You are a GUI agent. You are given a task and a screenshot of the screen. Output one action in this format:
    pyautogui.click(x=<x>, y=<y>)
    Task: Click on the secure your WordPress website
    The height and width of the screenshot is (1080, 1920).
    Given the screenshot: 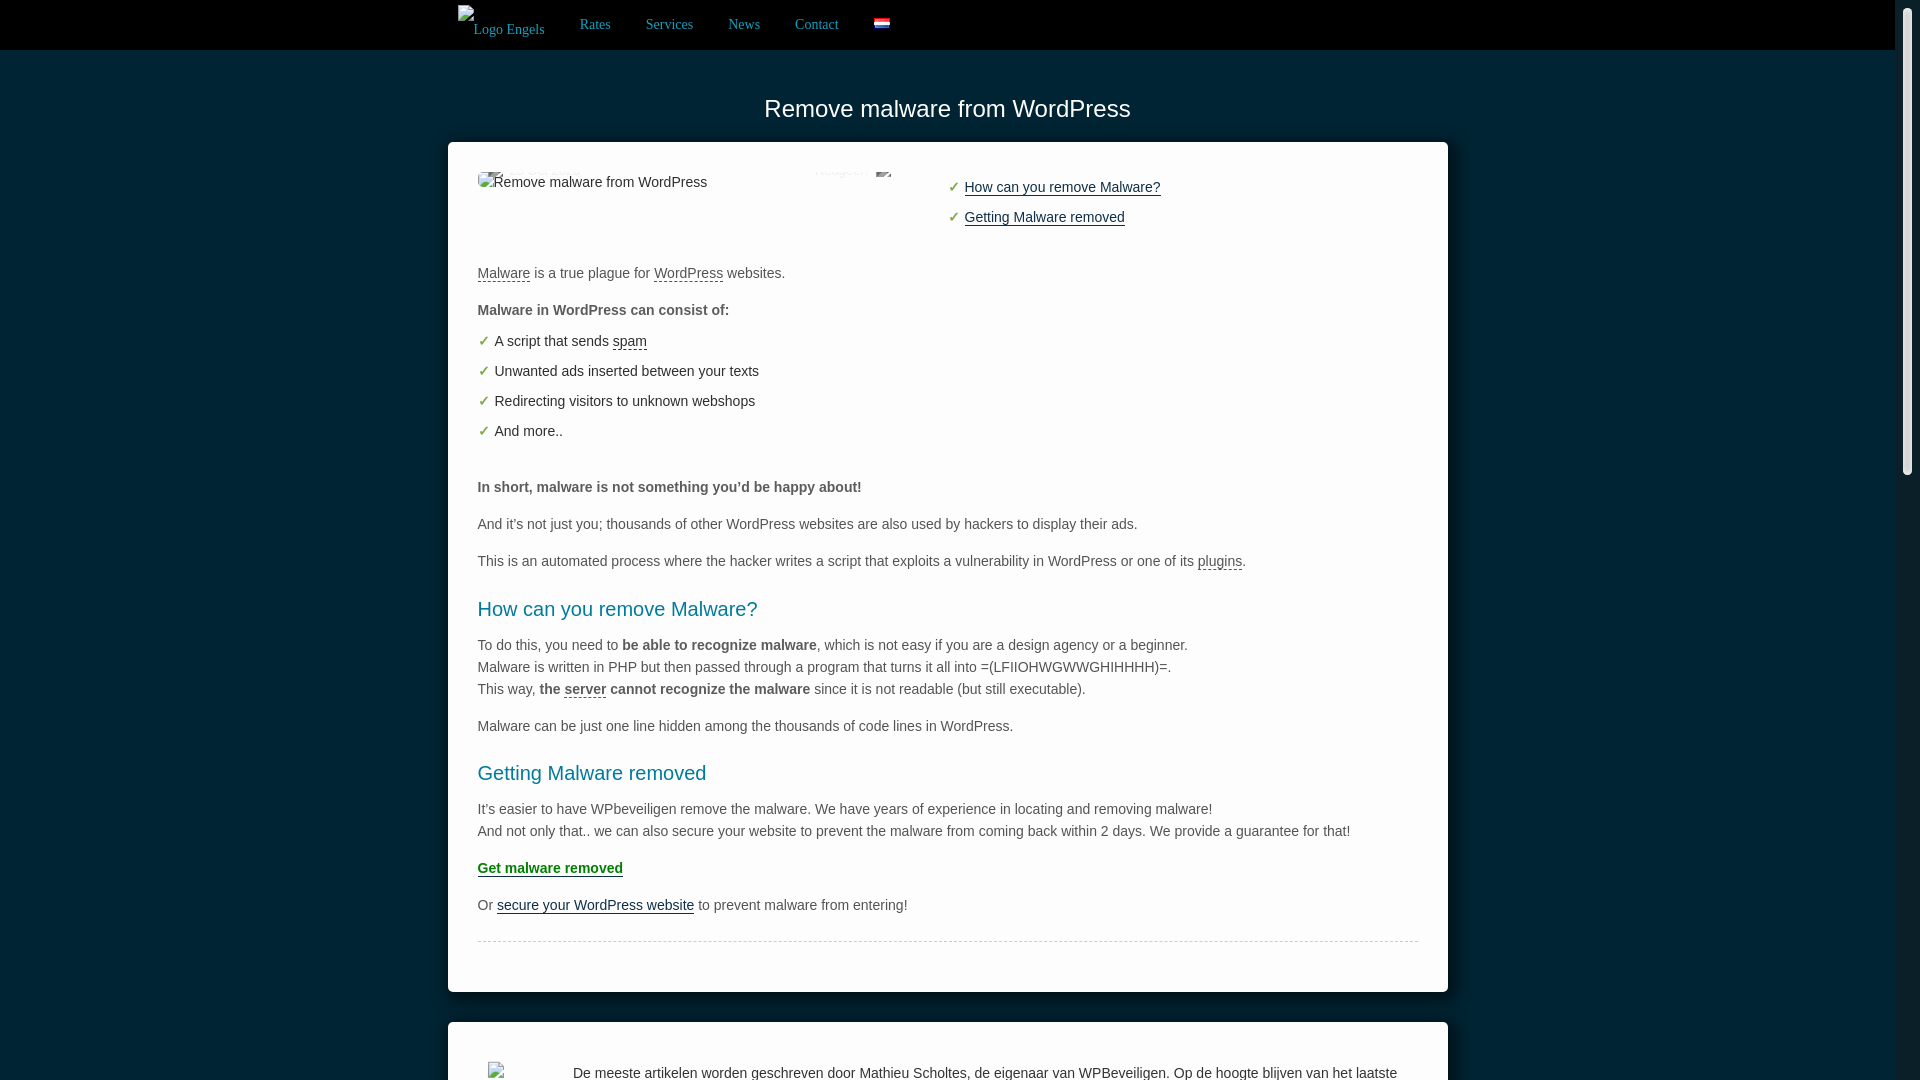 What is the action you would take?
    pyautogui.click(x=595, y=905)
    